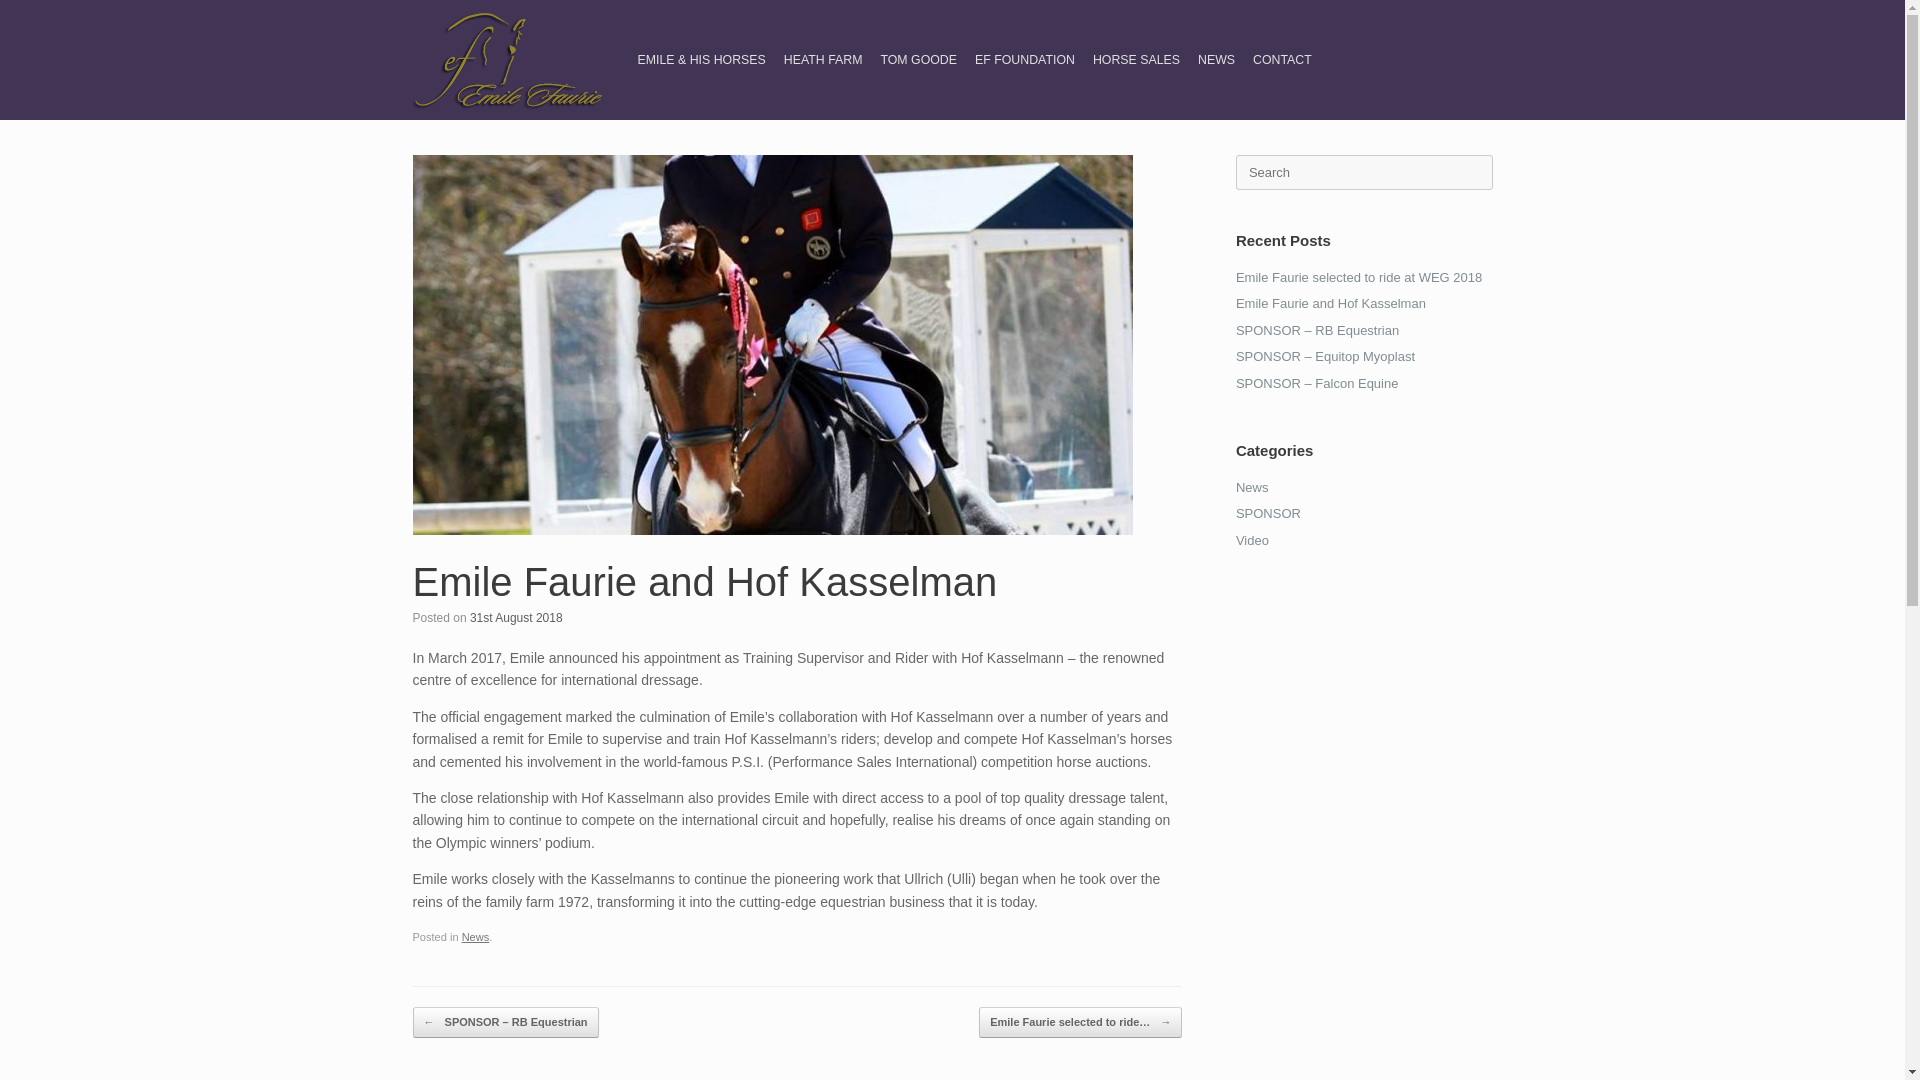 The width and height of the screenshot is (1920, 1080). I want to click on SPONSOR, so click(1268, 513).